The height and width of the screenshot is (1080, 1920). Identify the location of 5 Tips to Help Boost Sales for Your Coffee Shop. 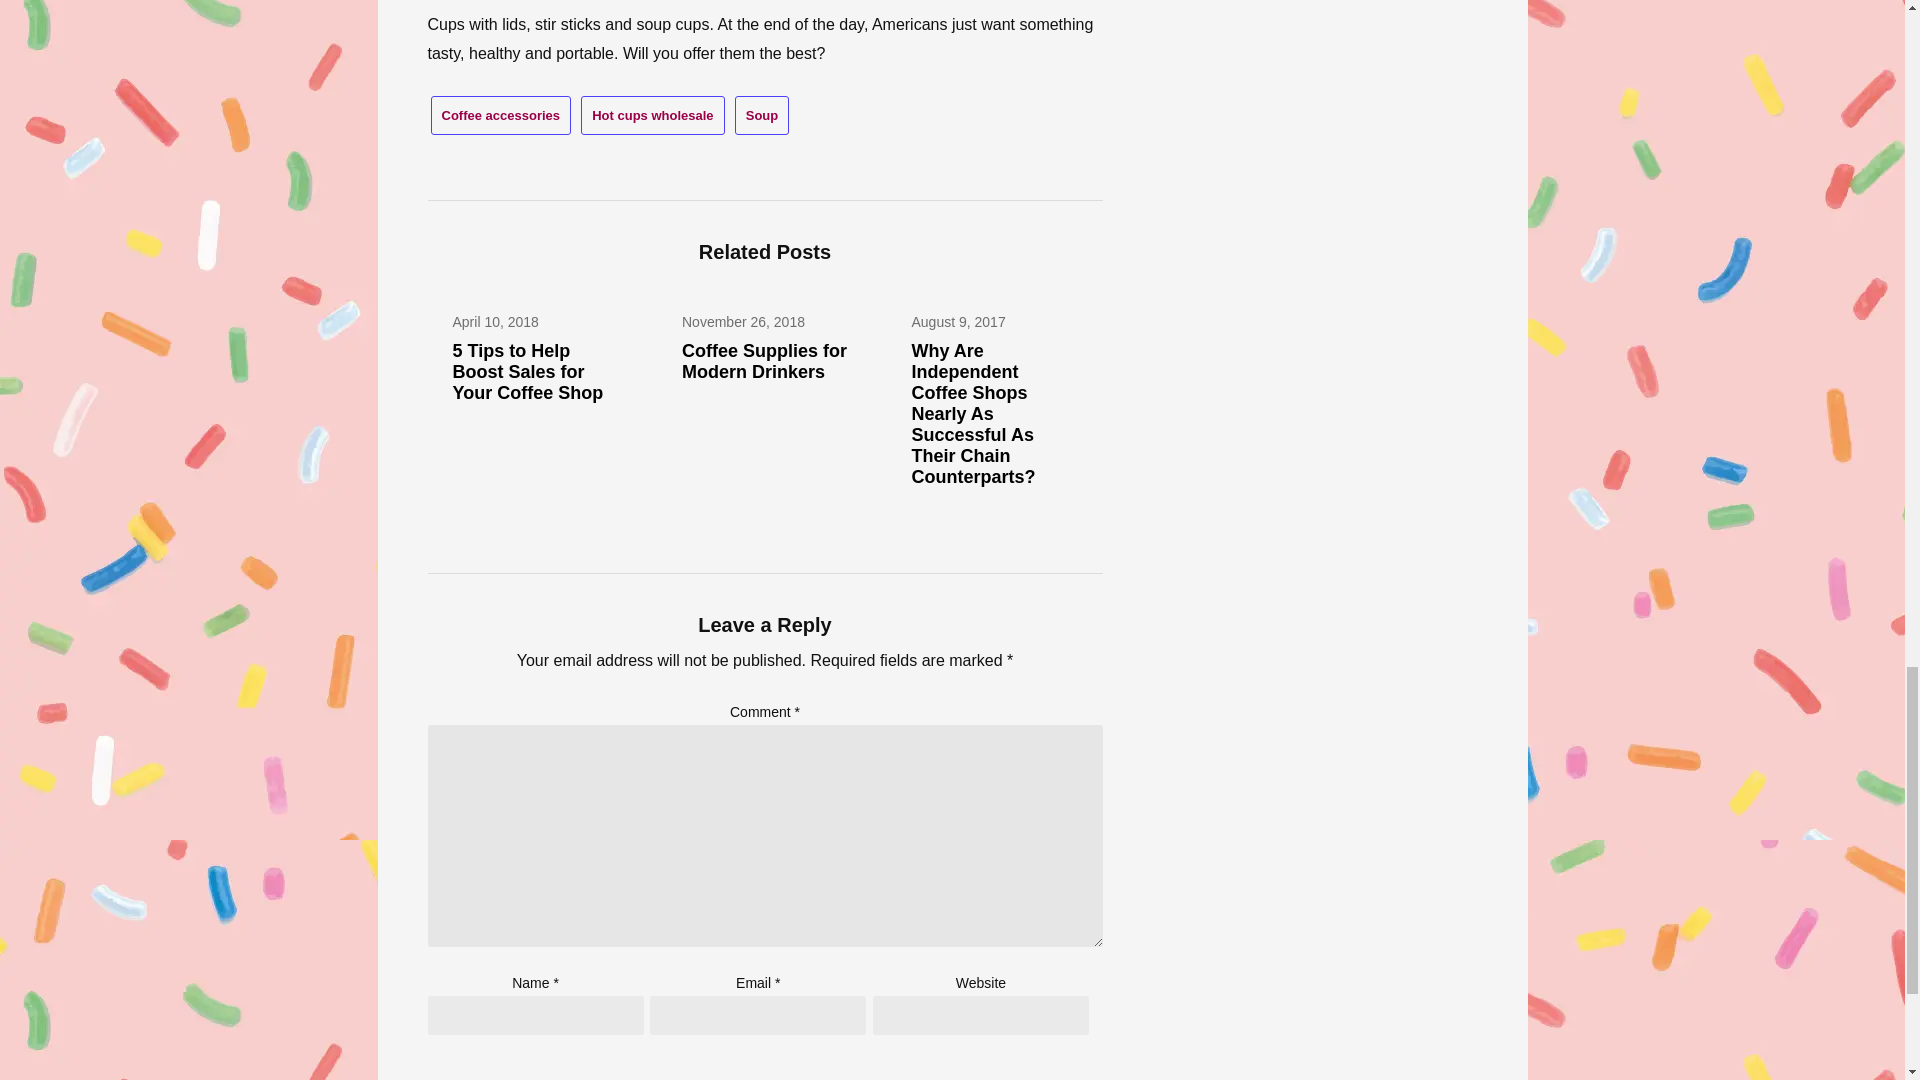
(526, 372).